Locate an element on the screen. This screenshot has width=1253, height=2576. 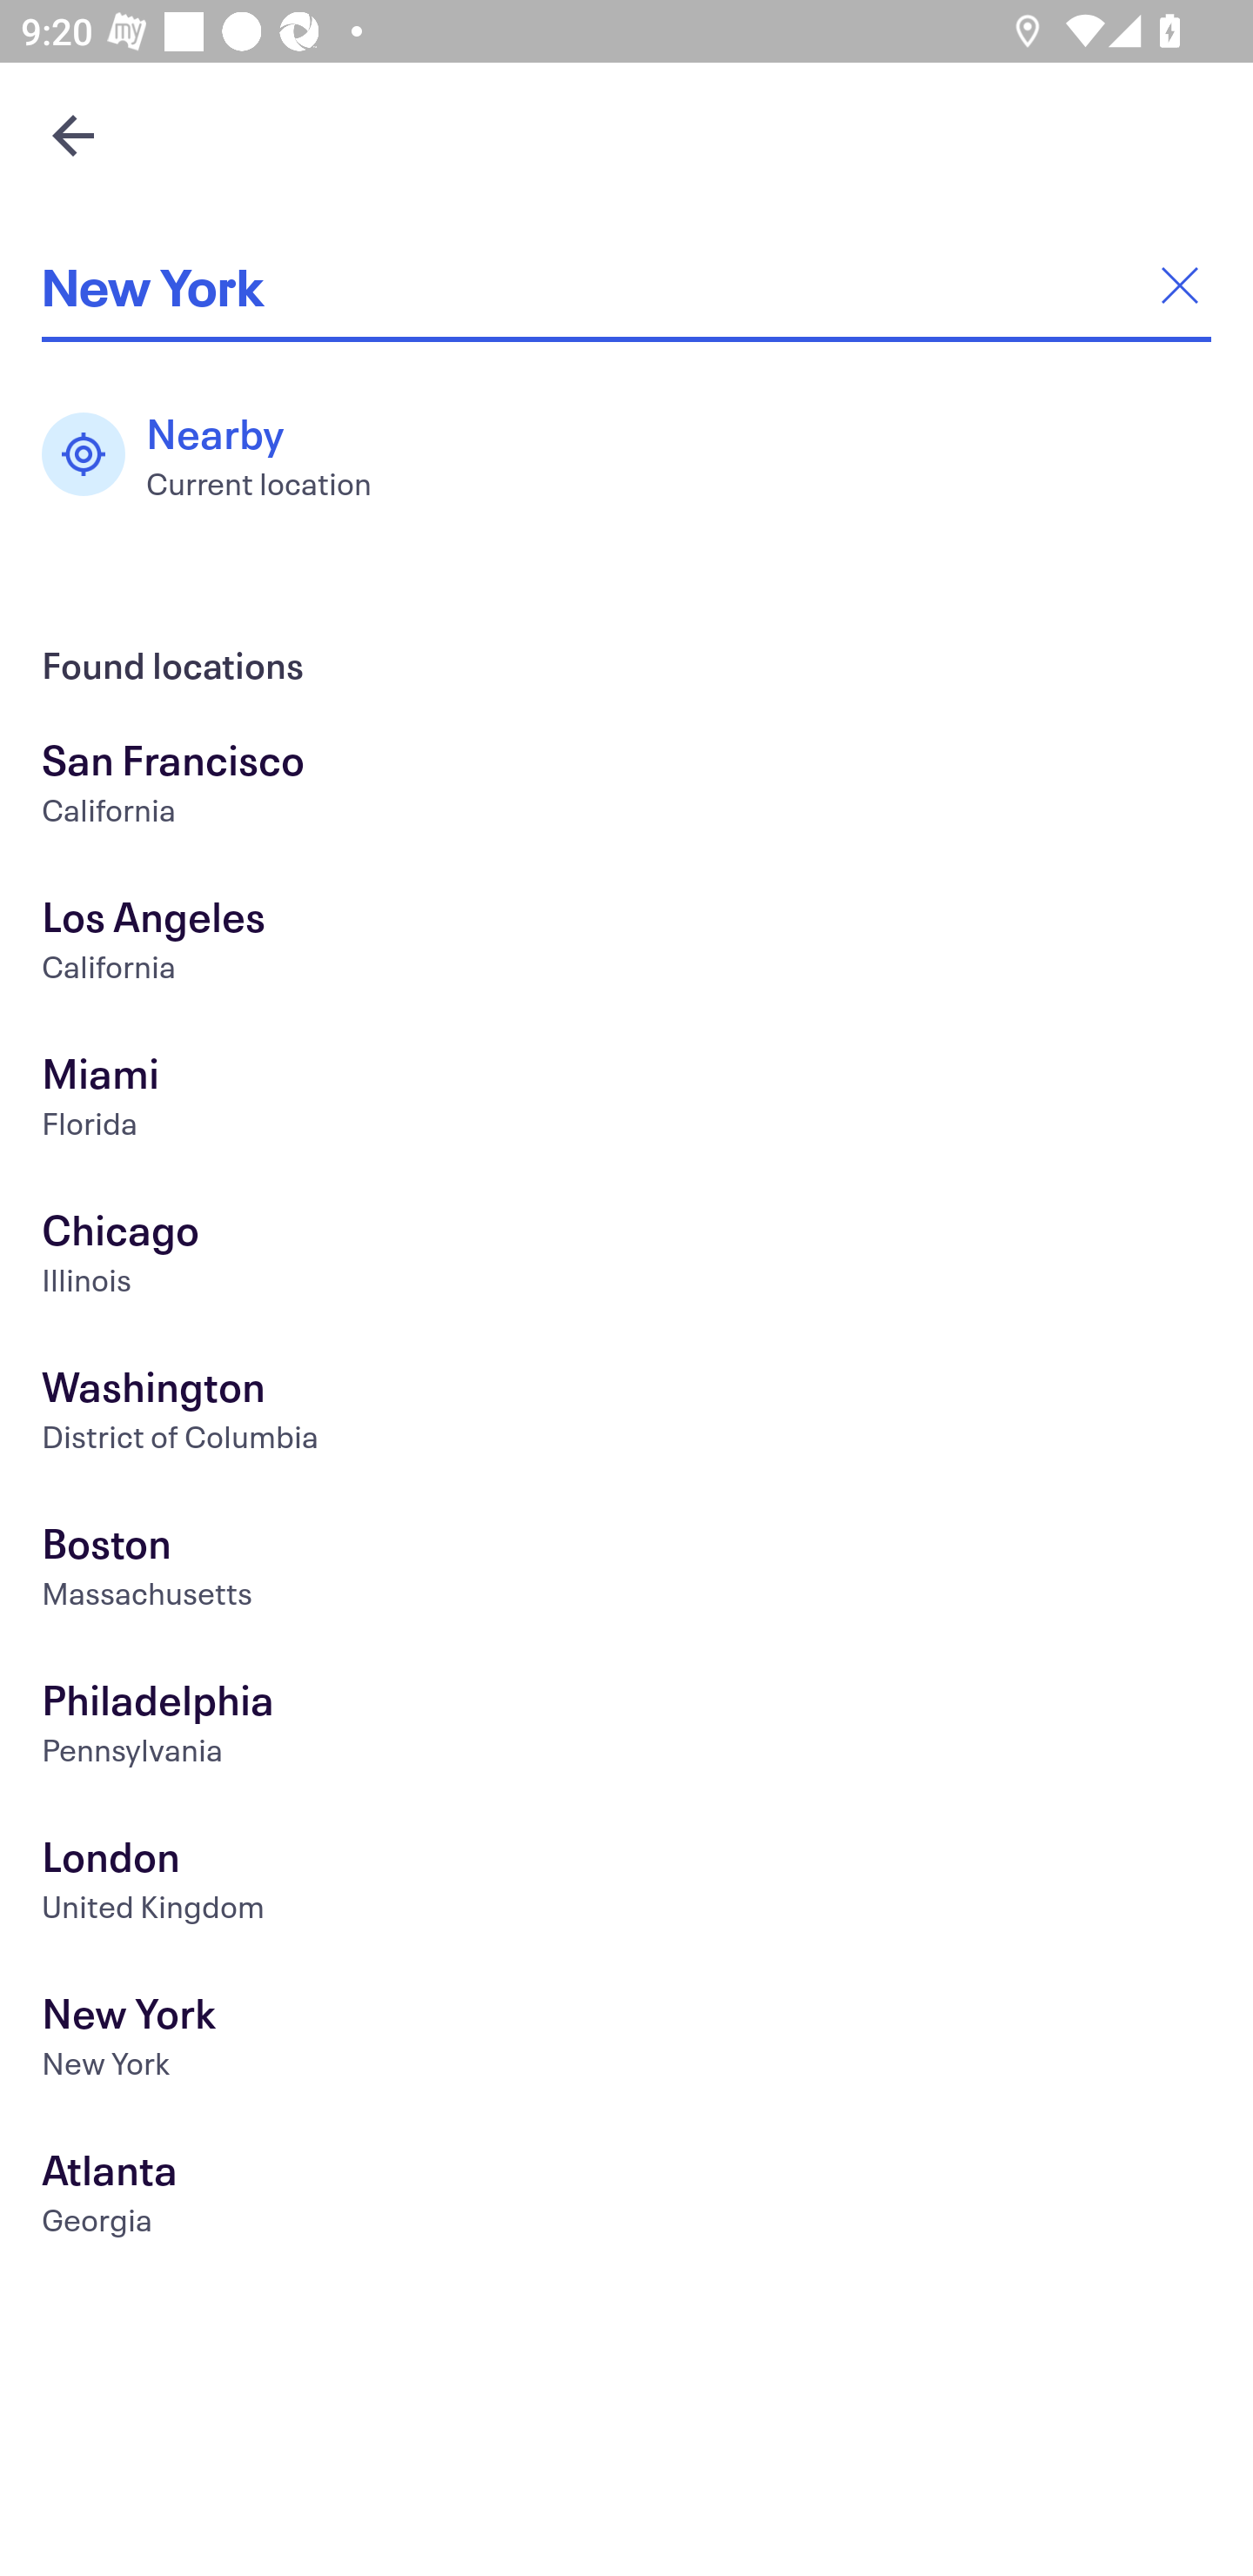
Los Angeles California is located at coordinates (626, 945).